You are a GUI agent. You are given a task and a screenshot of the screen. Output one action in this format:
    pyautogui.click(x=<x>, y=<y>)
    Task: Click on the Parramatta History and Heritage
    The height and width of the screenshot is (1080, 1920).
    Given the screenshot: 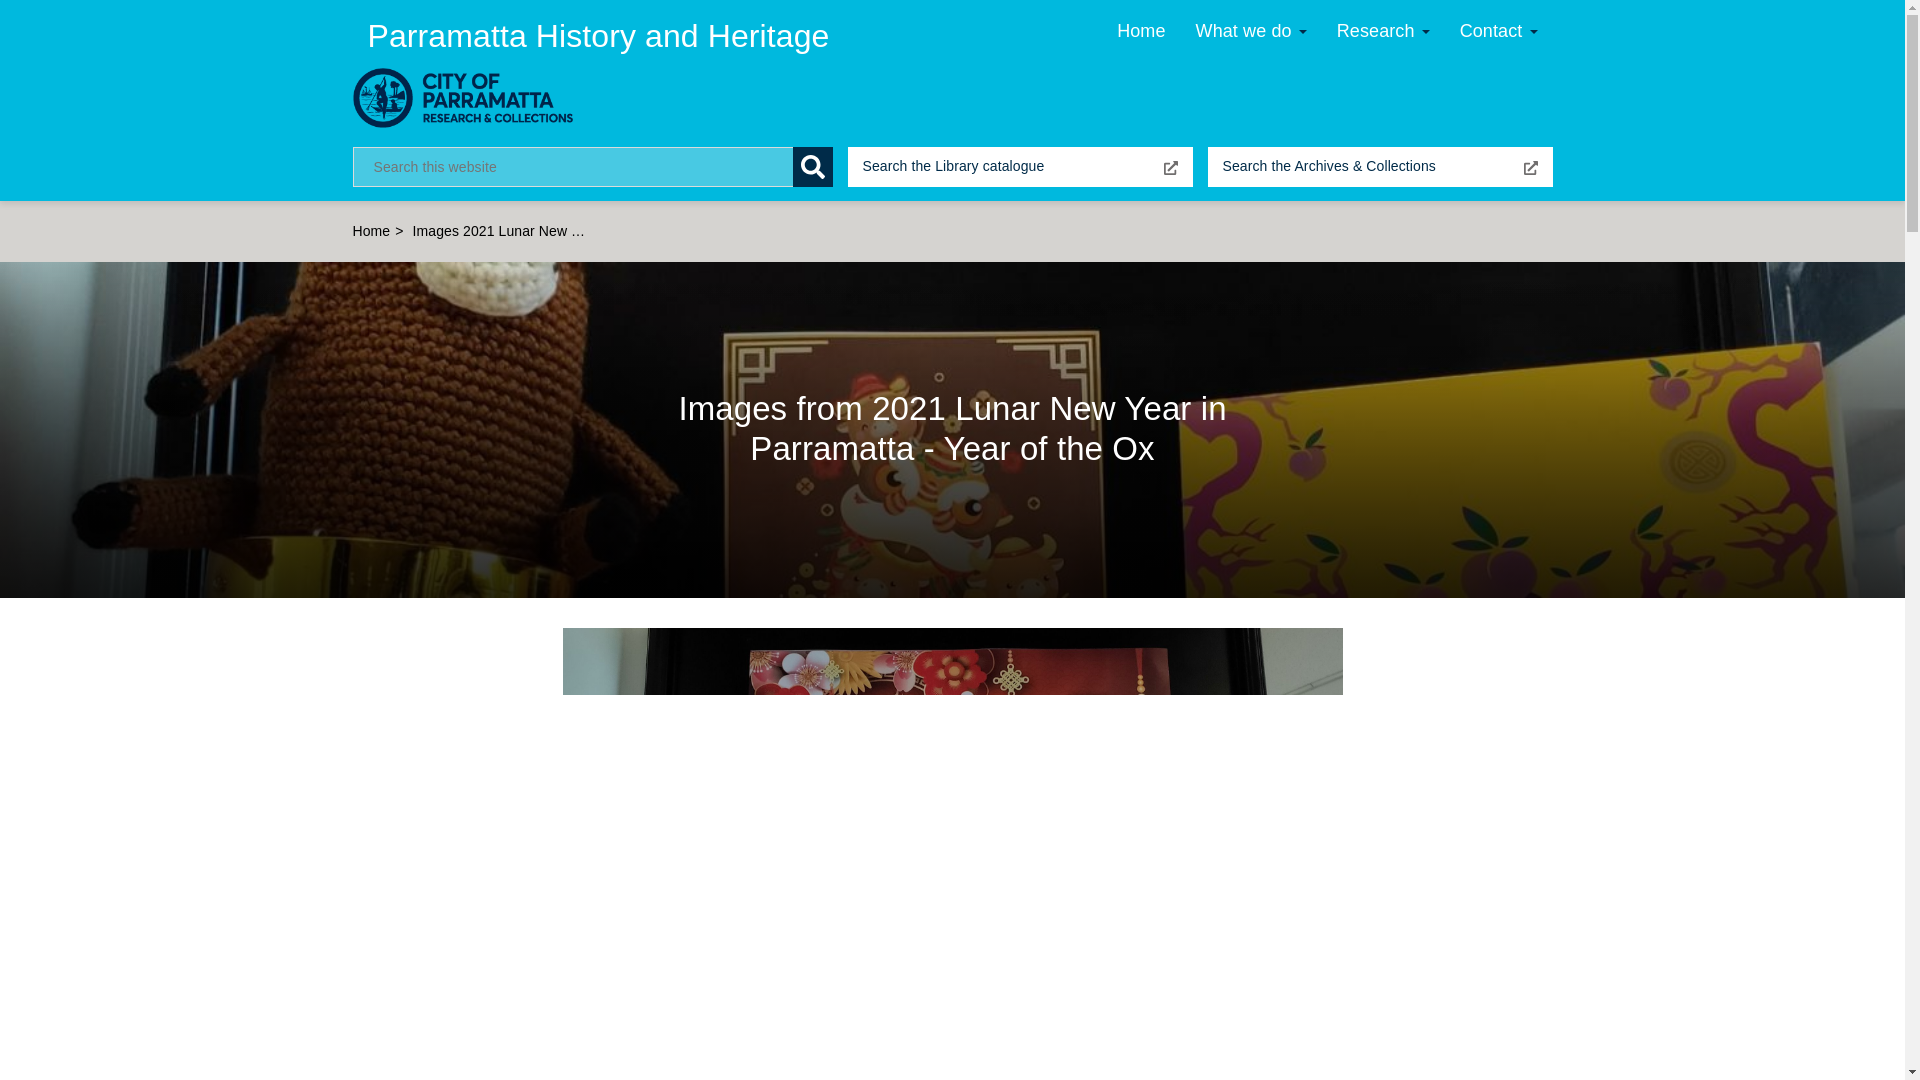 What is the action you would take?
    pyautogui.click(x=598, y=36)
    